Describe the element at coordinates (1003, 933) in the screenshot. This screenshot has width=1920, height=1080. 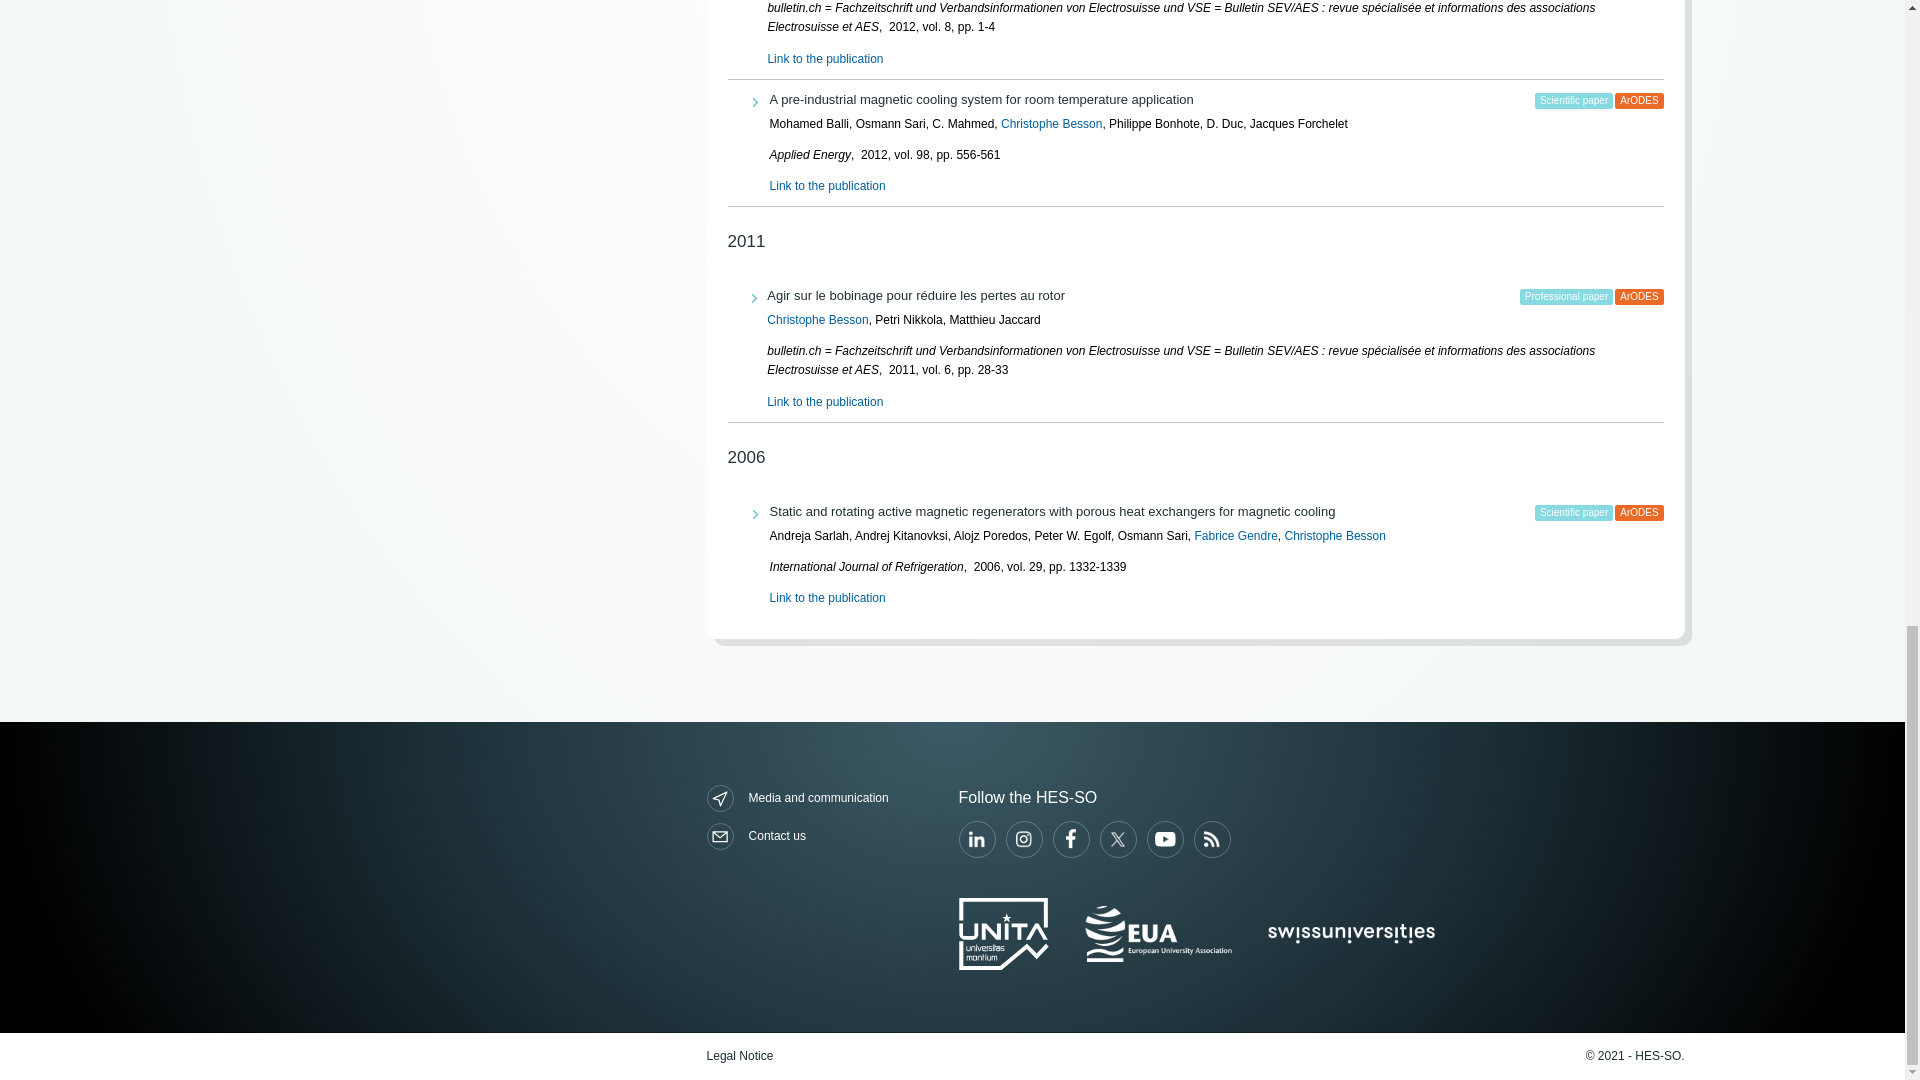
I see `univ-unita.eu` at that location.